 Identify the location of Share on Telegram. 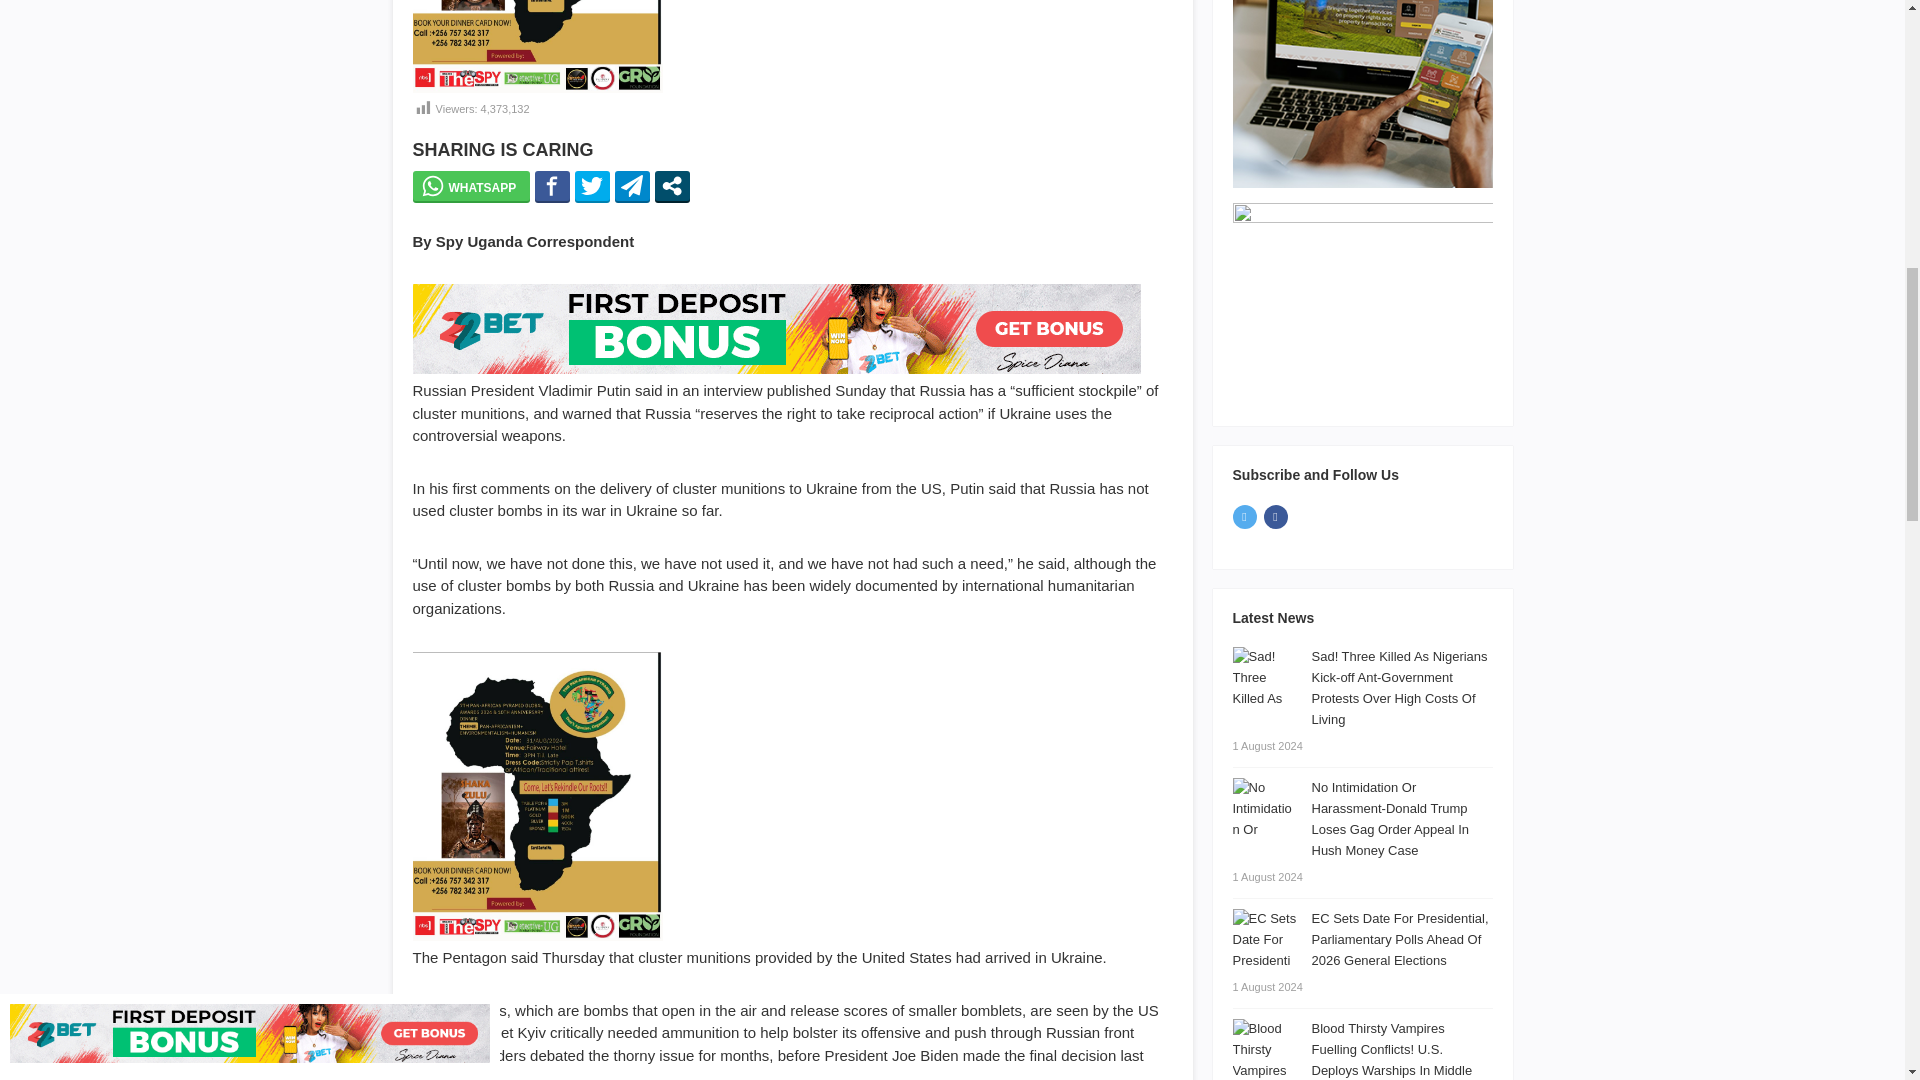
(632, 185).